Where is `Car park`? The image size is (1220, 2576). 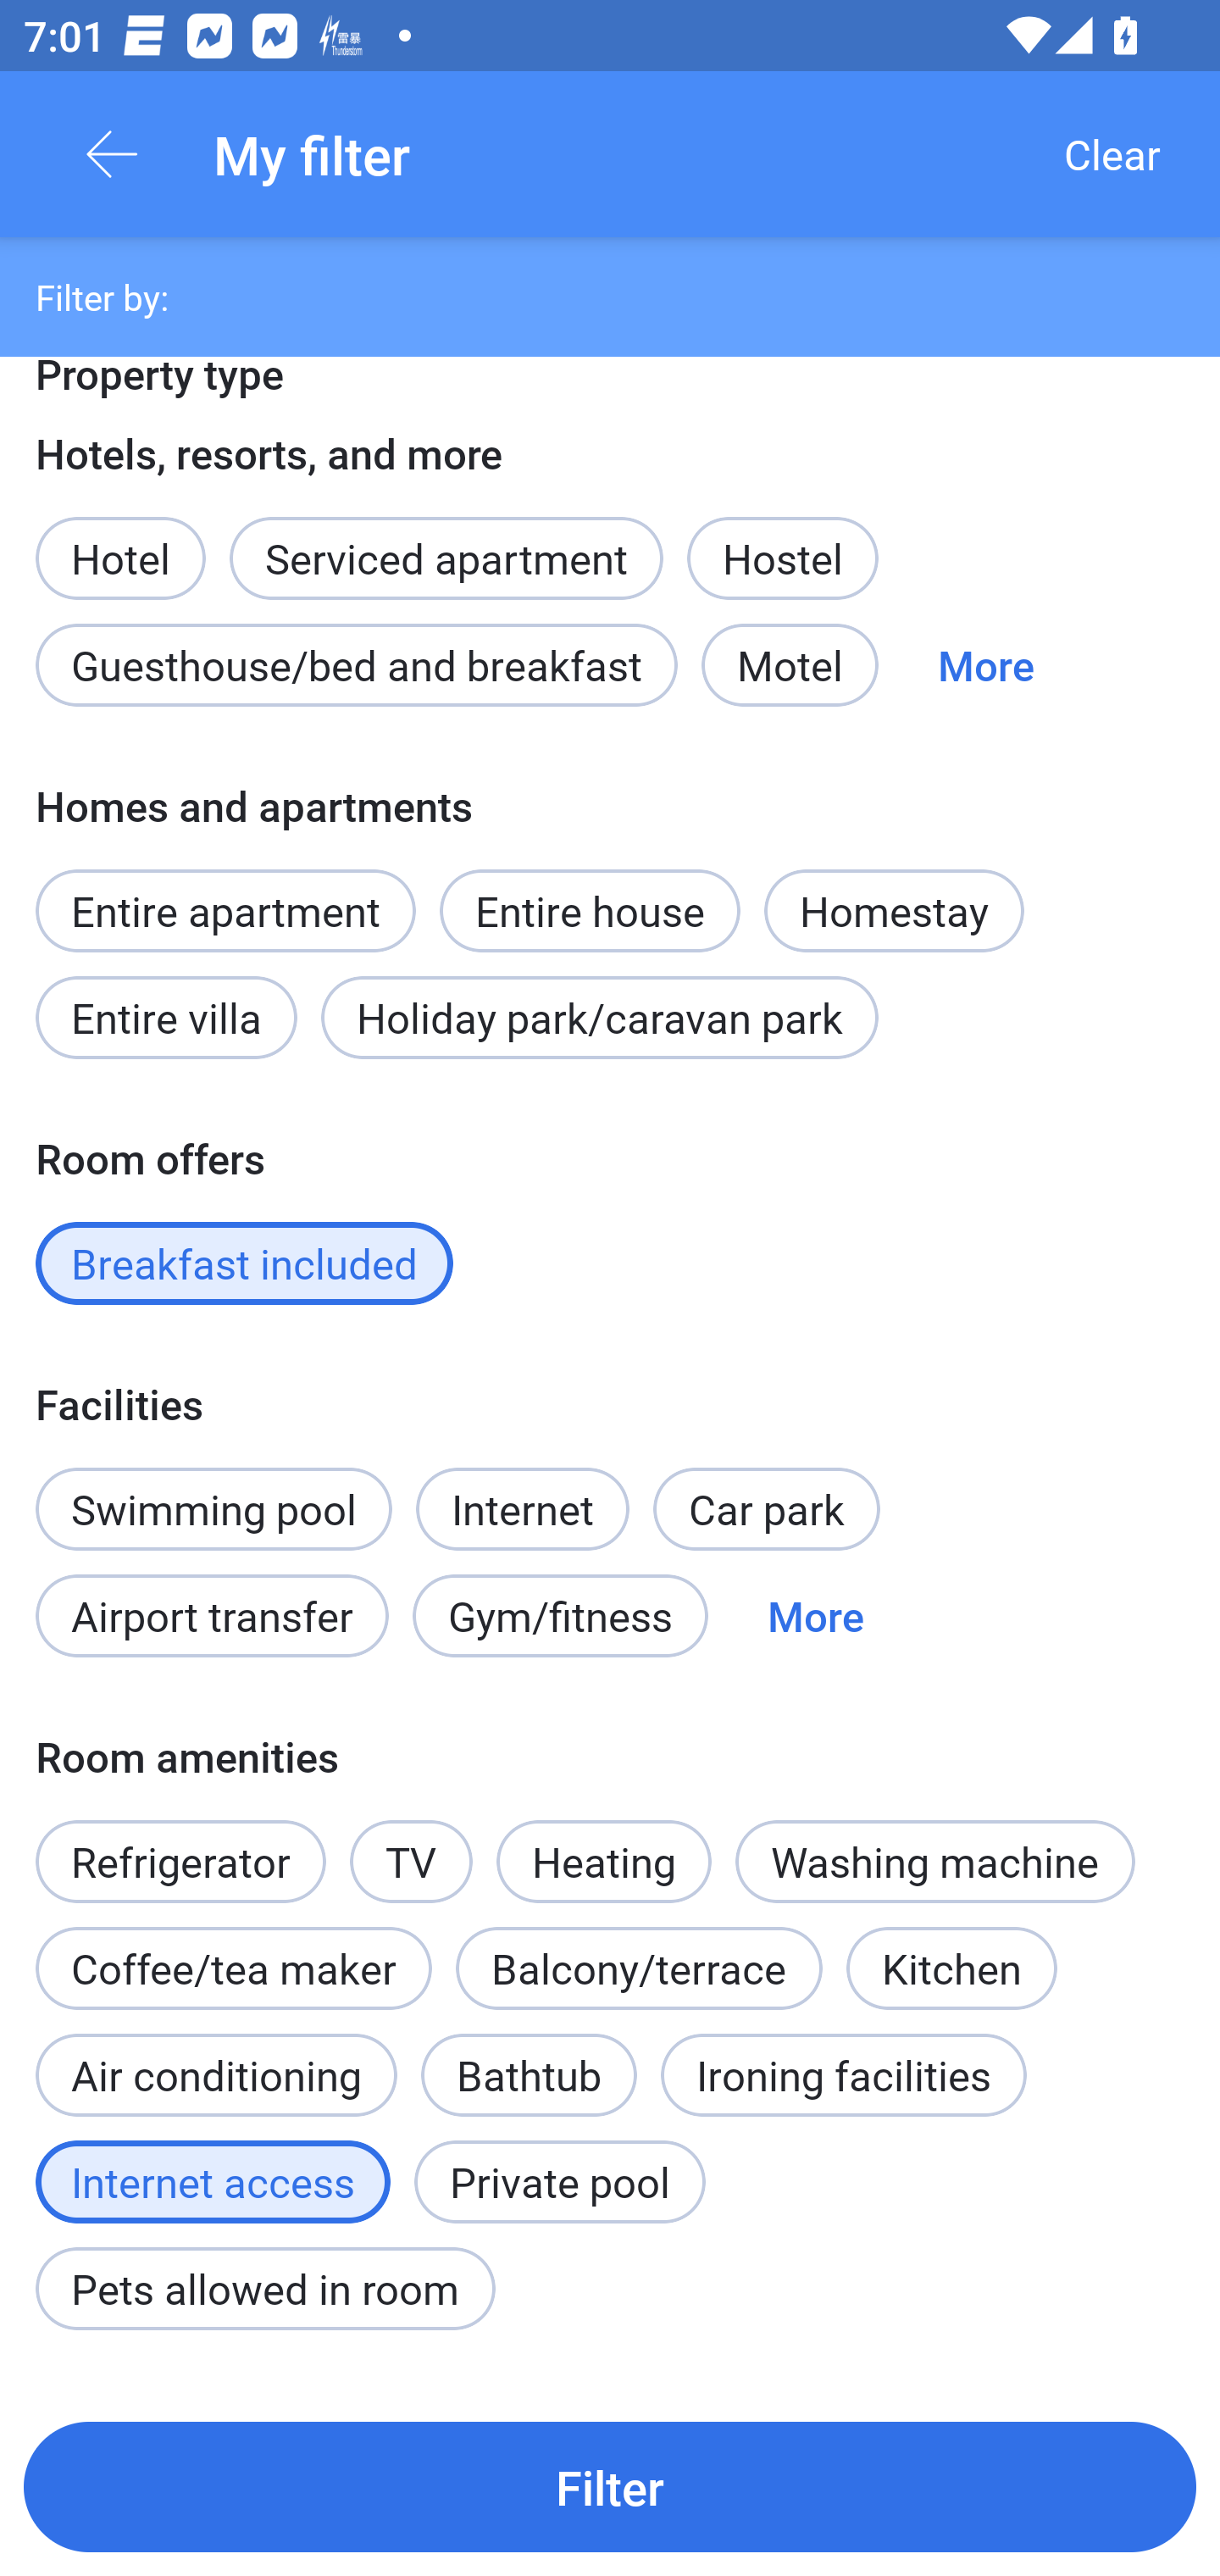
Car park is located at coordinates (766, 1508).